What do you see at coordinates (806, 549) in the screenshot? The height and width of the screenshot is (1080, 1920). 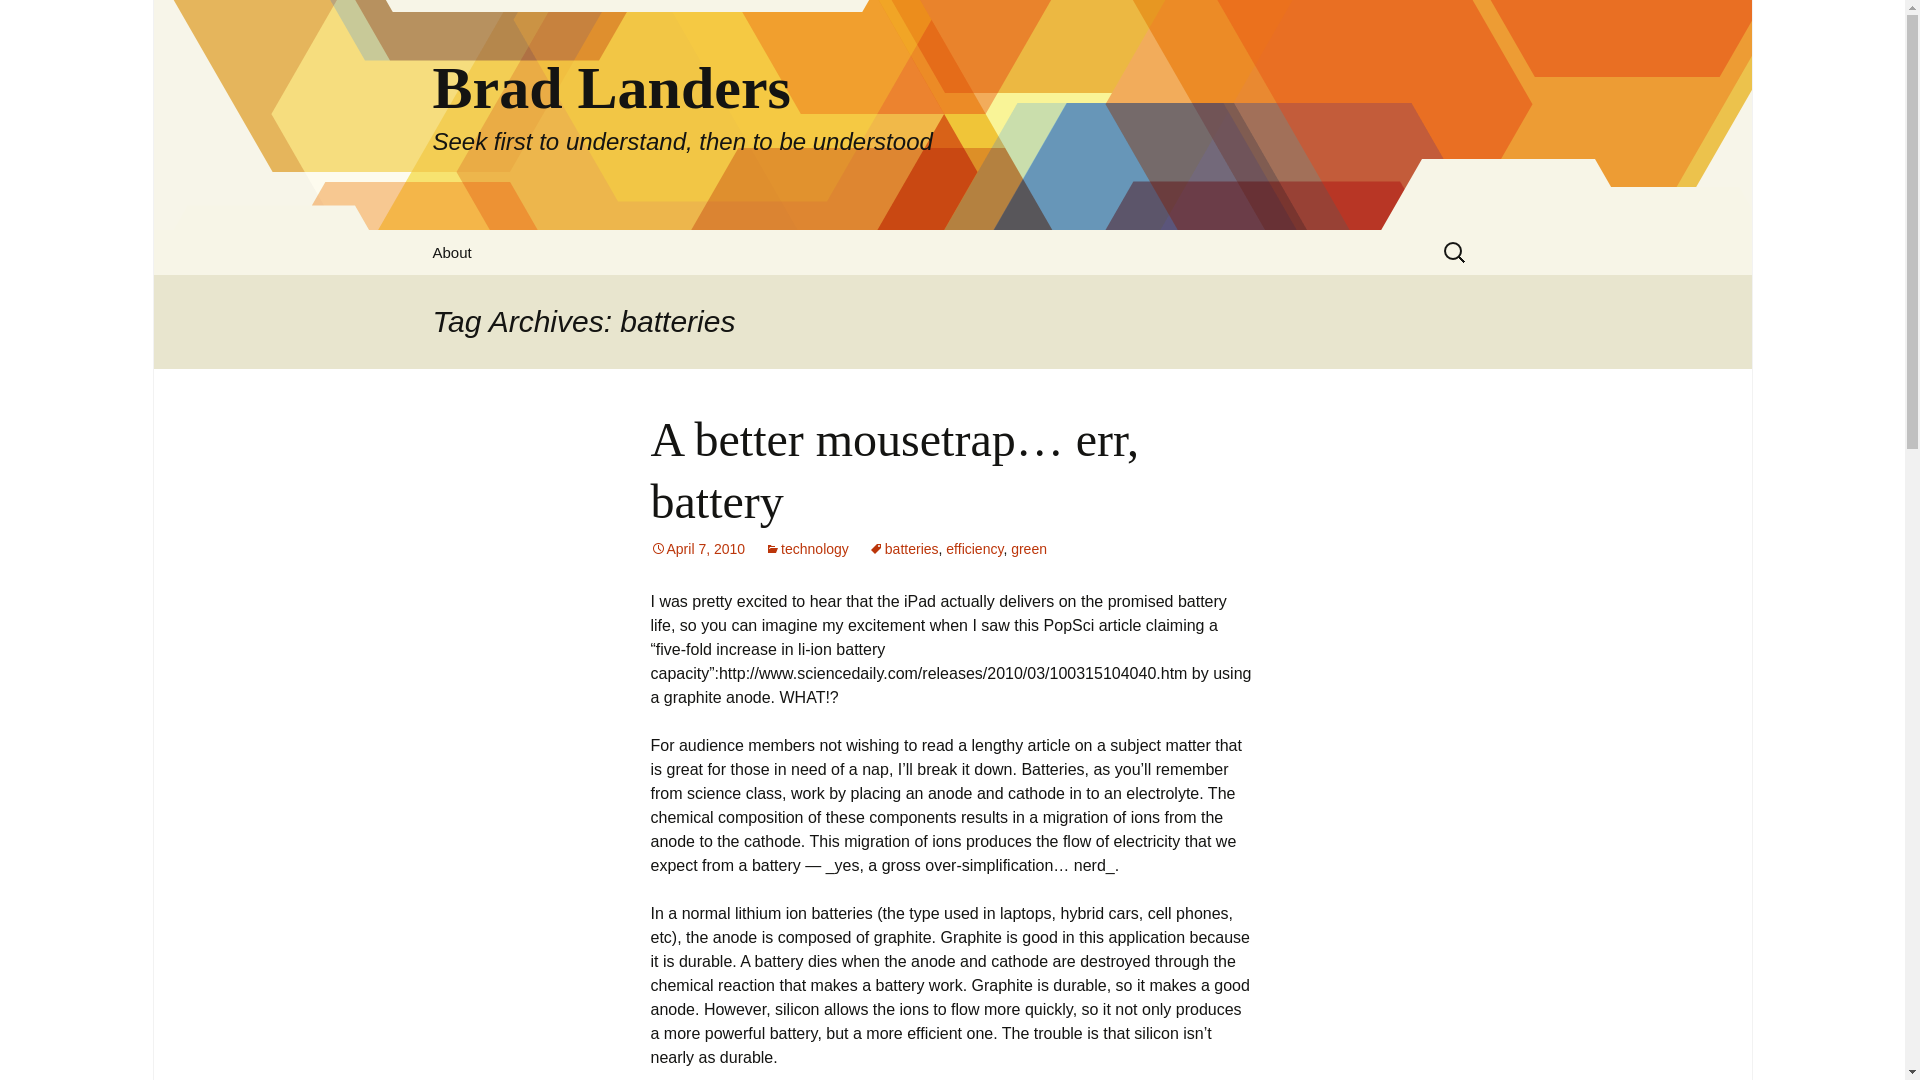 I see `Skip to content` at bounding box center [806, 549].